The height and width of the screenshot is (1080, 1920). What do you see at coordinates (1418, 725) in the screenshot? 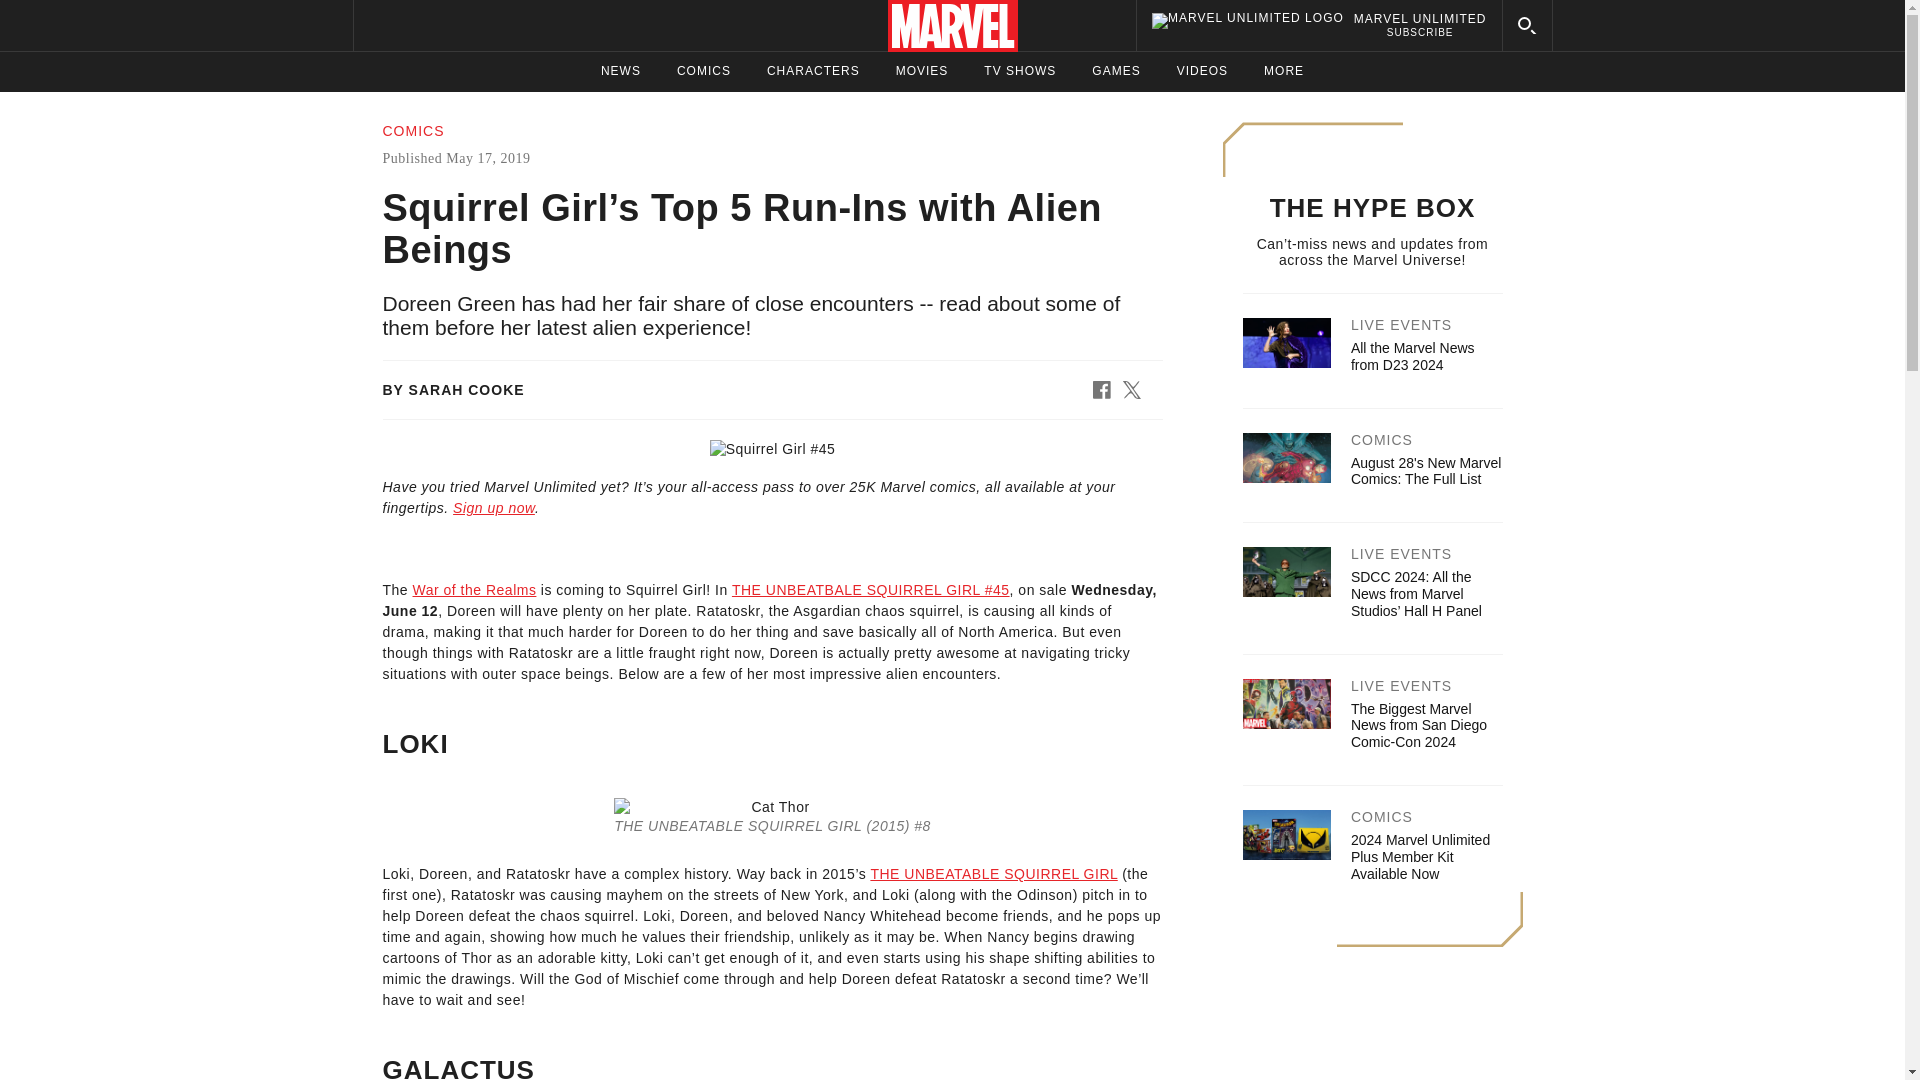
I see `The Biggest Marvel News from San Diego Comic-Con 2024` at bounding box center [1418, 725].